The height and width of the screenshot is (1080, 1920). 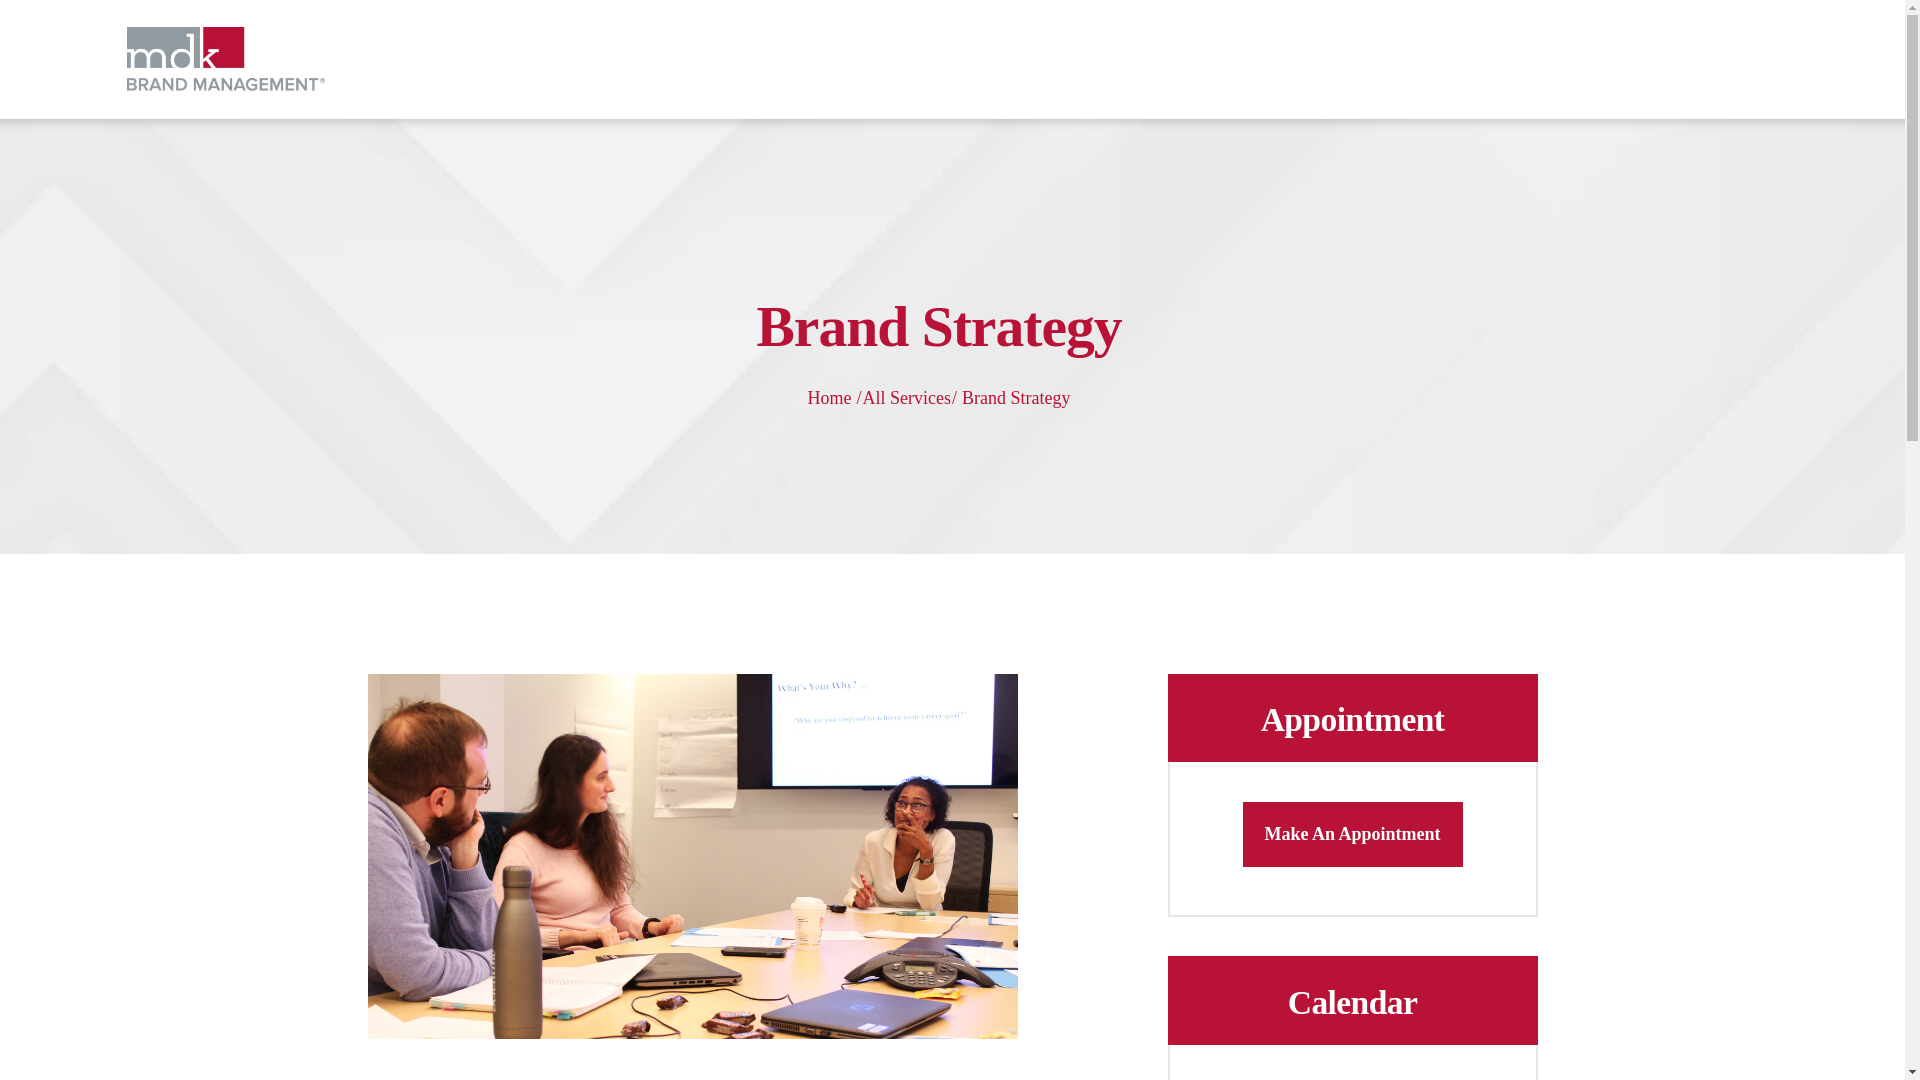 I want to click on Home, so click(x=828, y=398).